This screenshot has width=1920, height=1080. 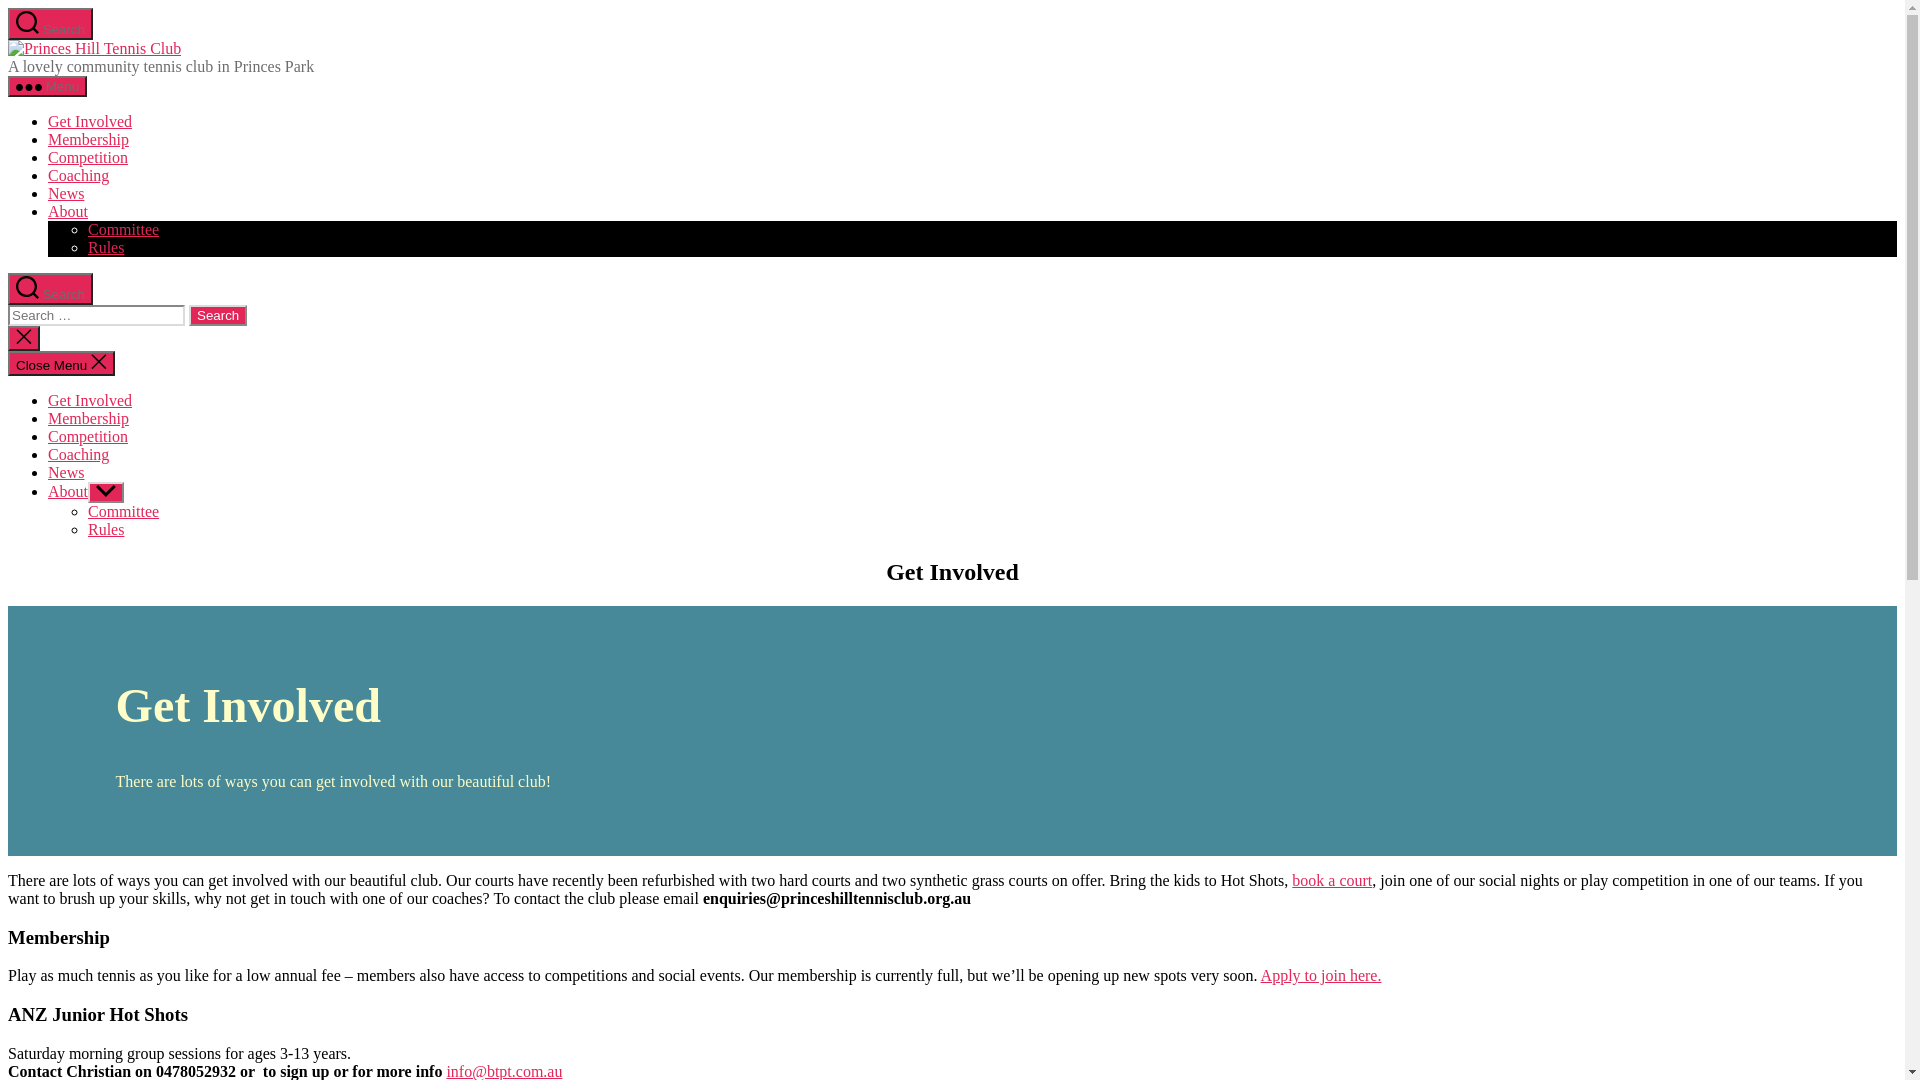 I want to click on Skip to the content, so click(x=8, y=8).